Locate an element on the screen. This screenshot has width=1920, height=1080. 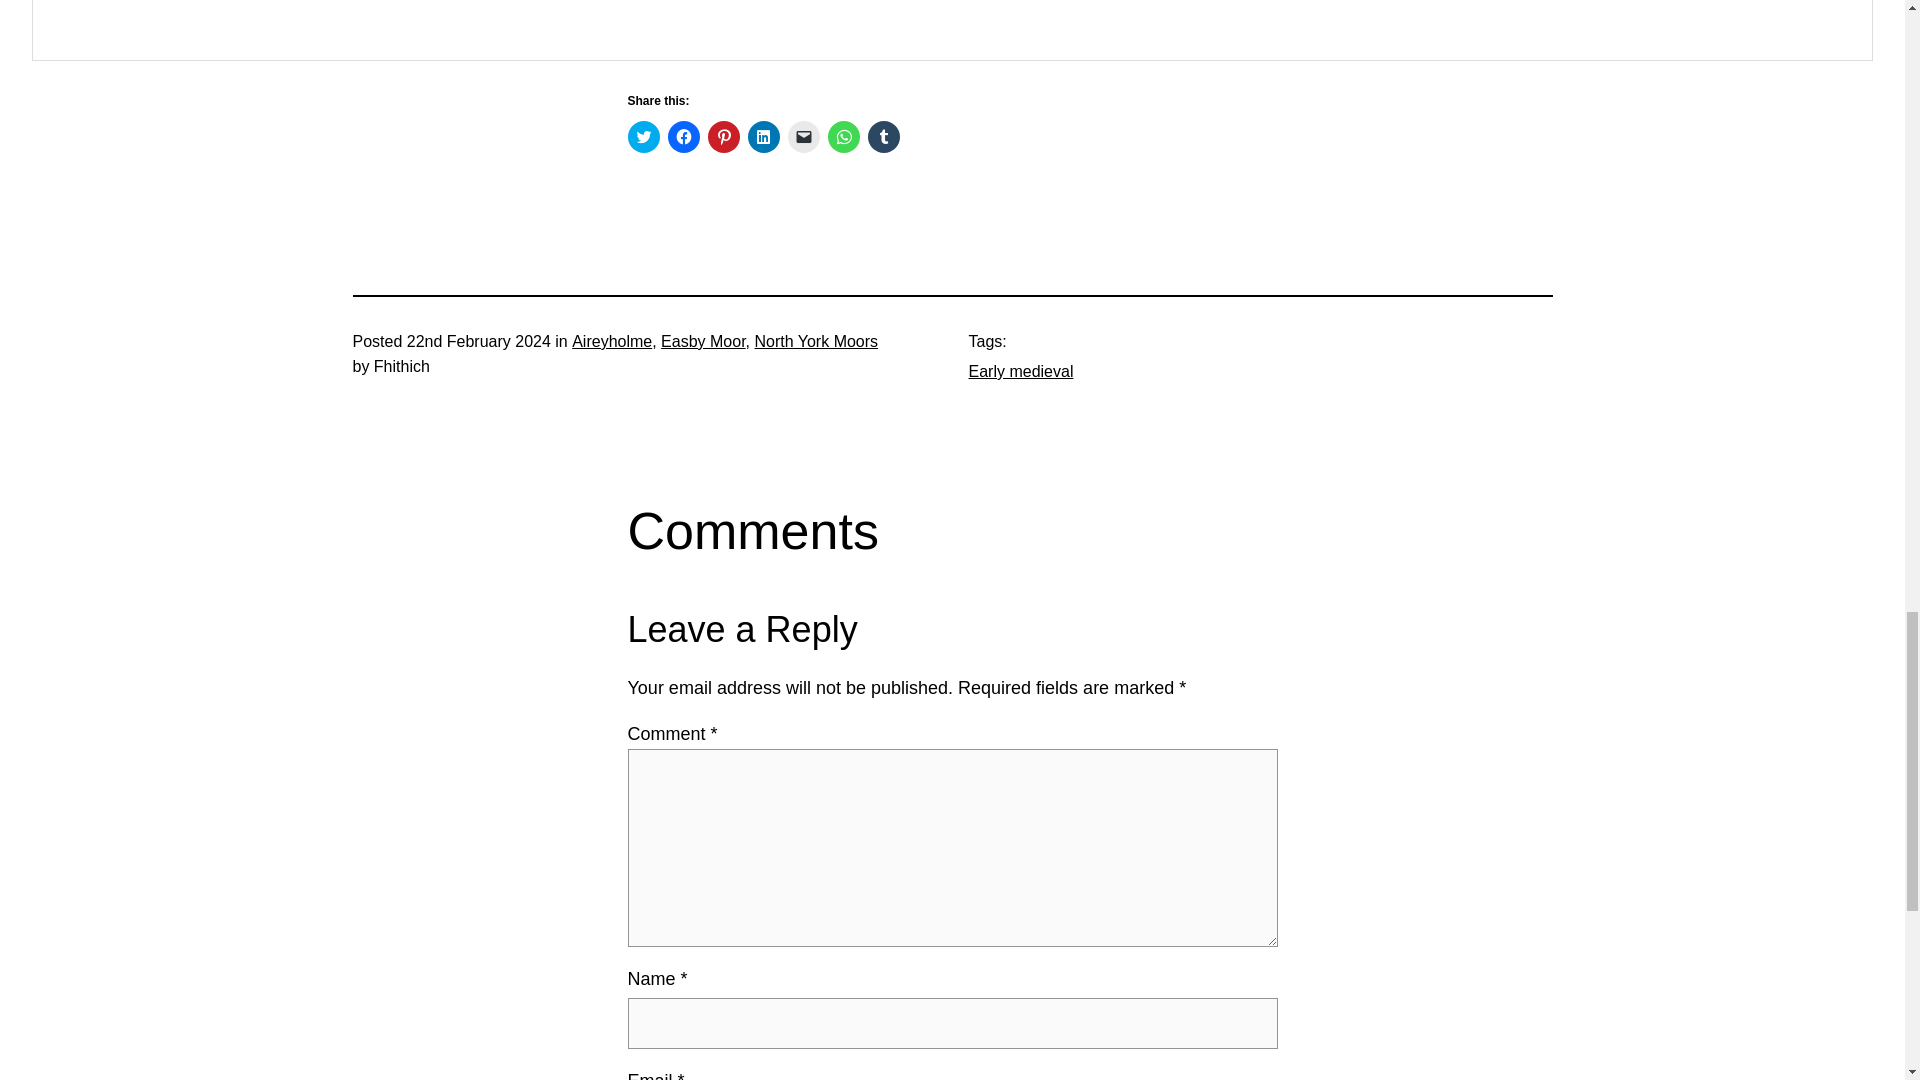
Early medieval is located at coordinates (1020, 371).